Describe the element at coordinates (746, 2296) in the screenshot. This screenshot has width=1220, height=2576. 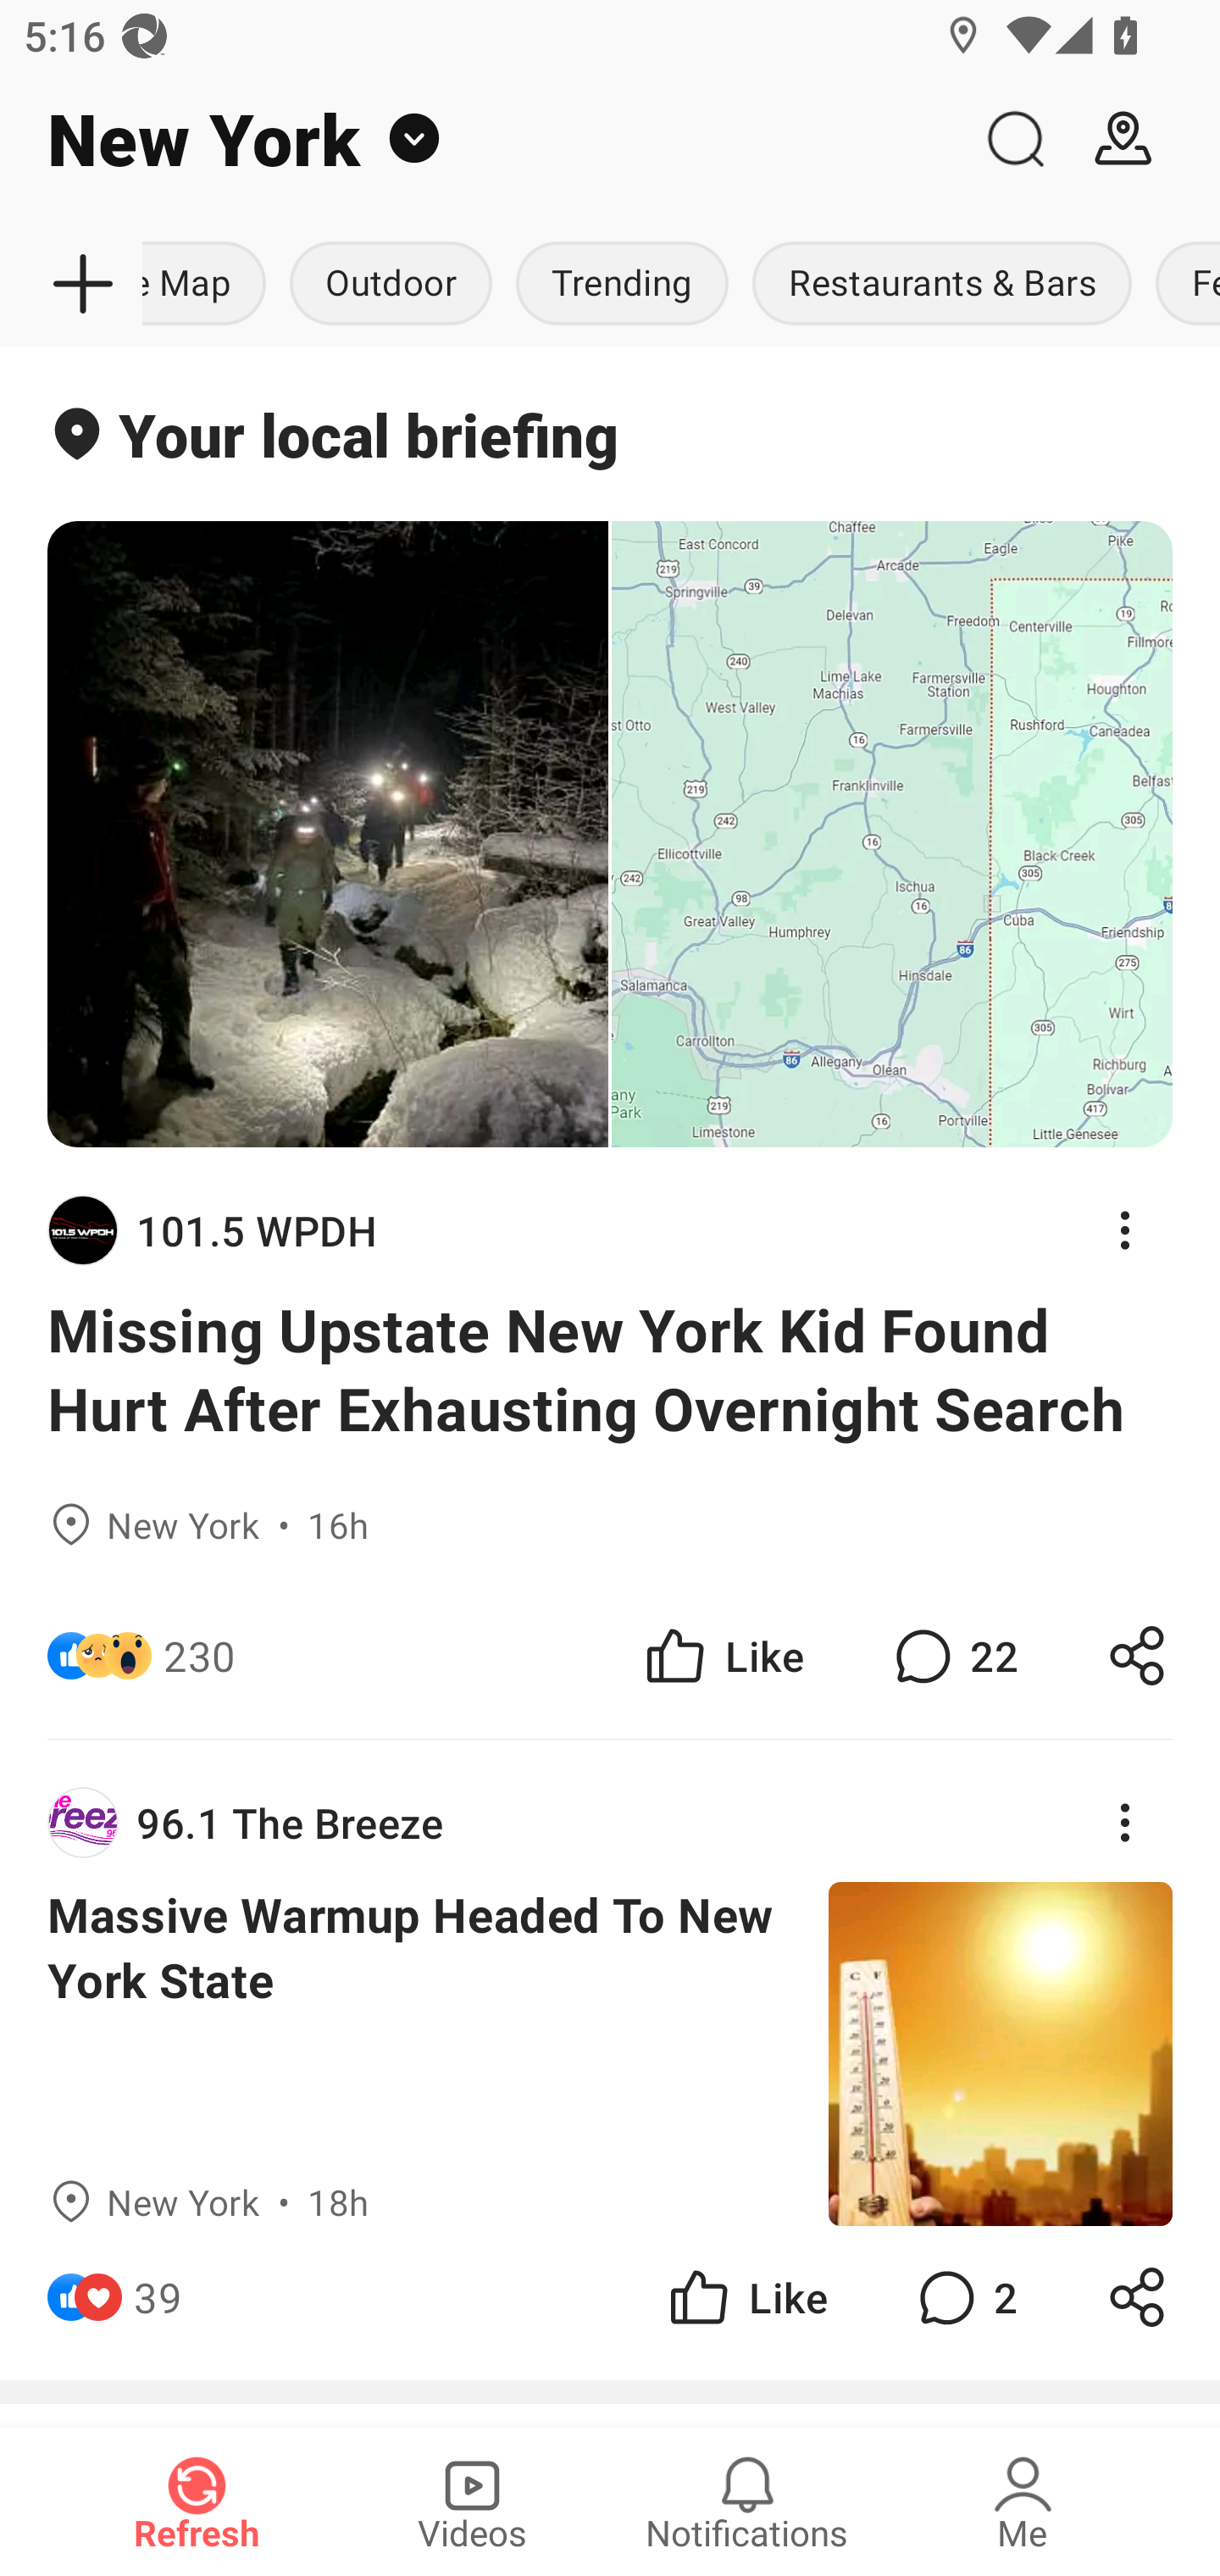
I see `Like` at that location.